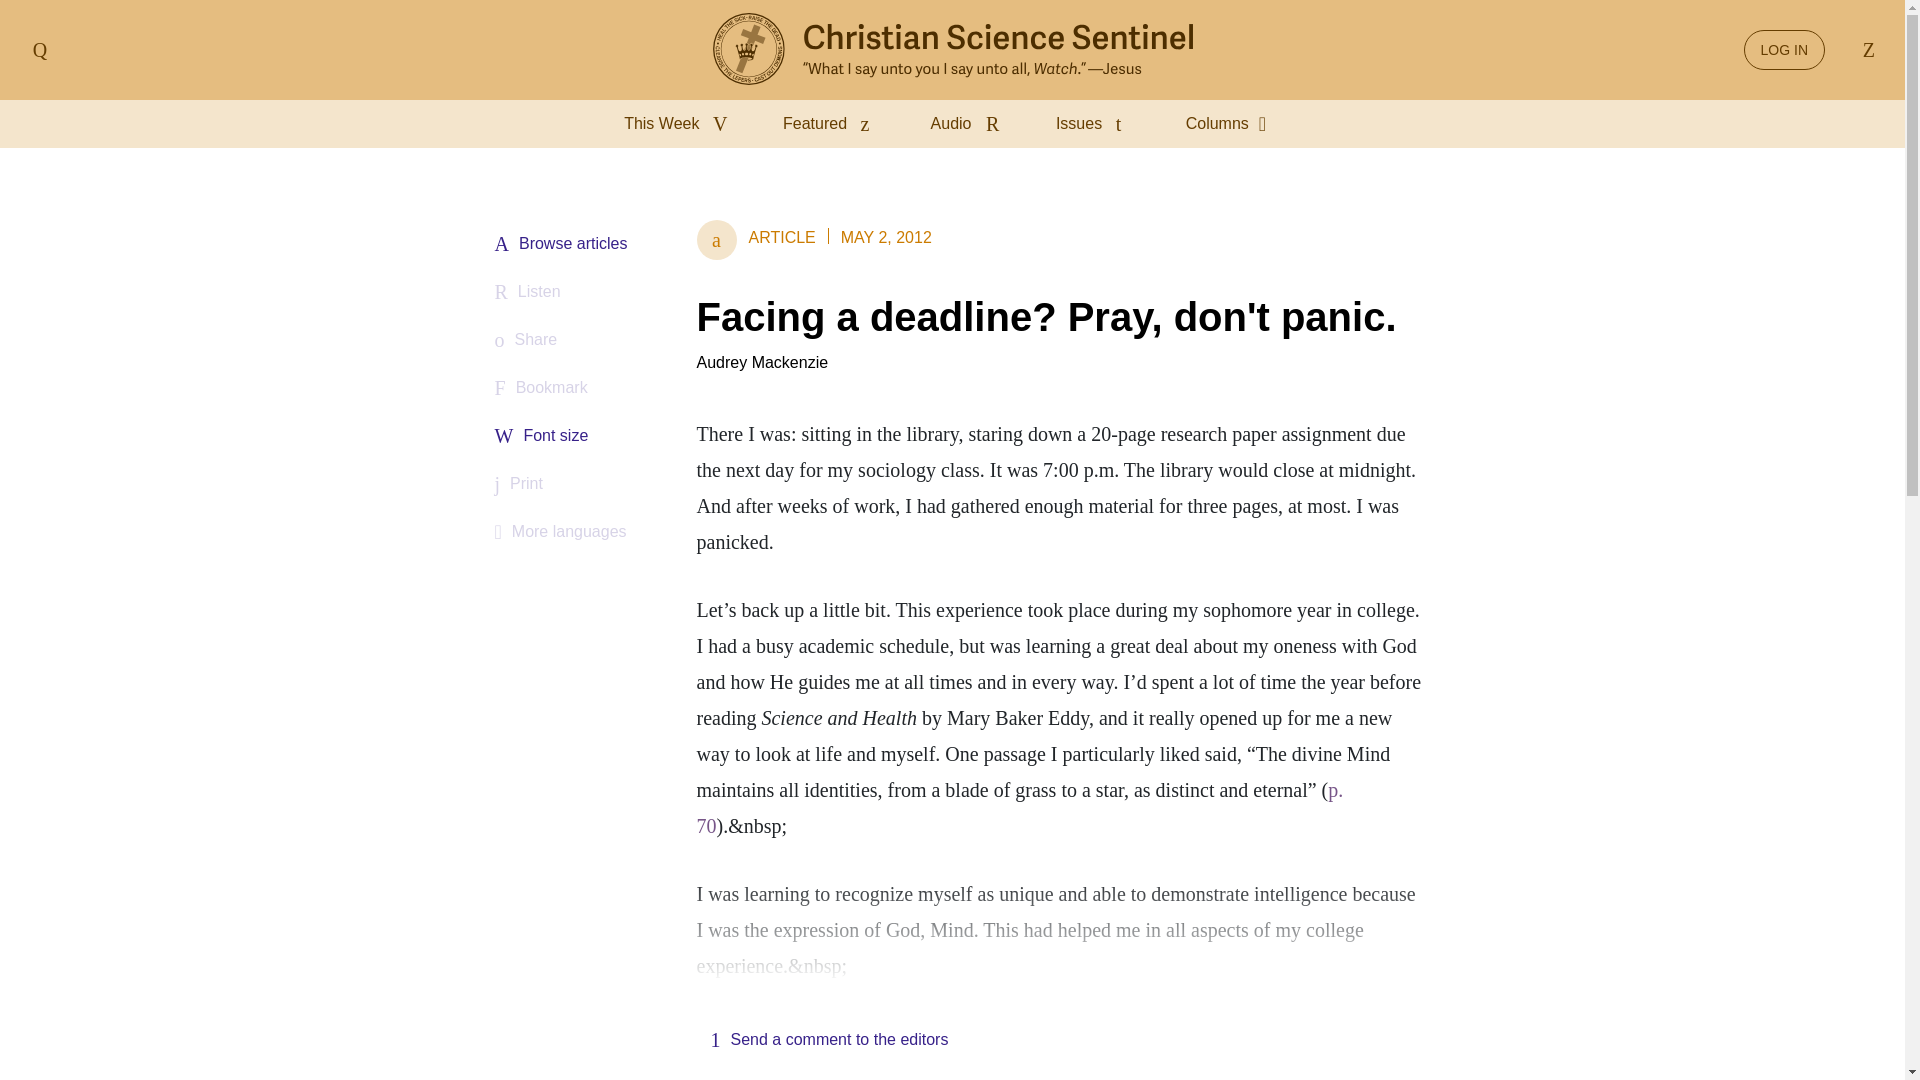 This screenshot has height=1080, width=1920. Describe the element at coordinates (680, 124) in the screenshot. I see `This Week` at that location.